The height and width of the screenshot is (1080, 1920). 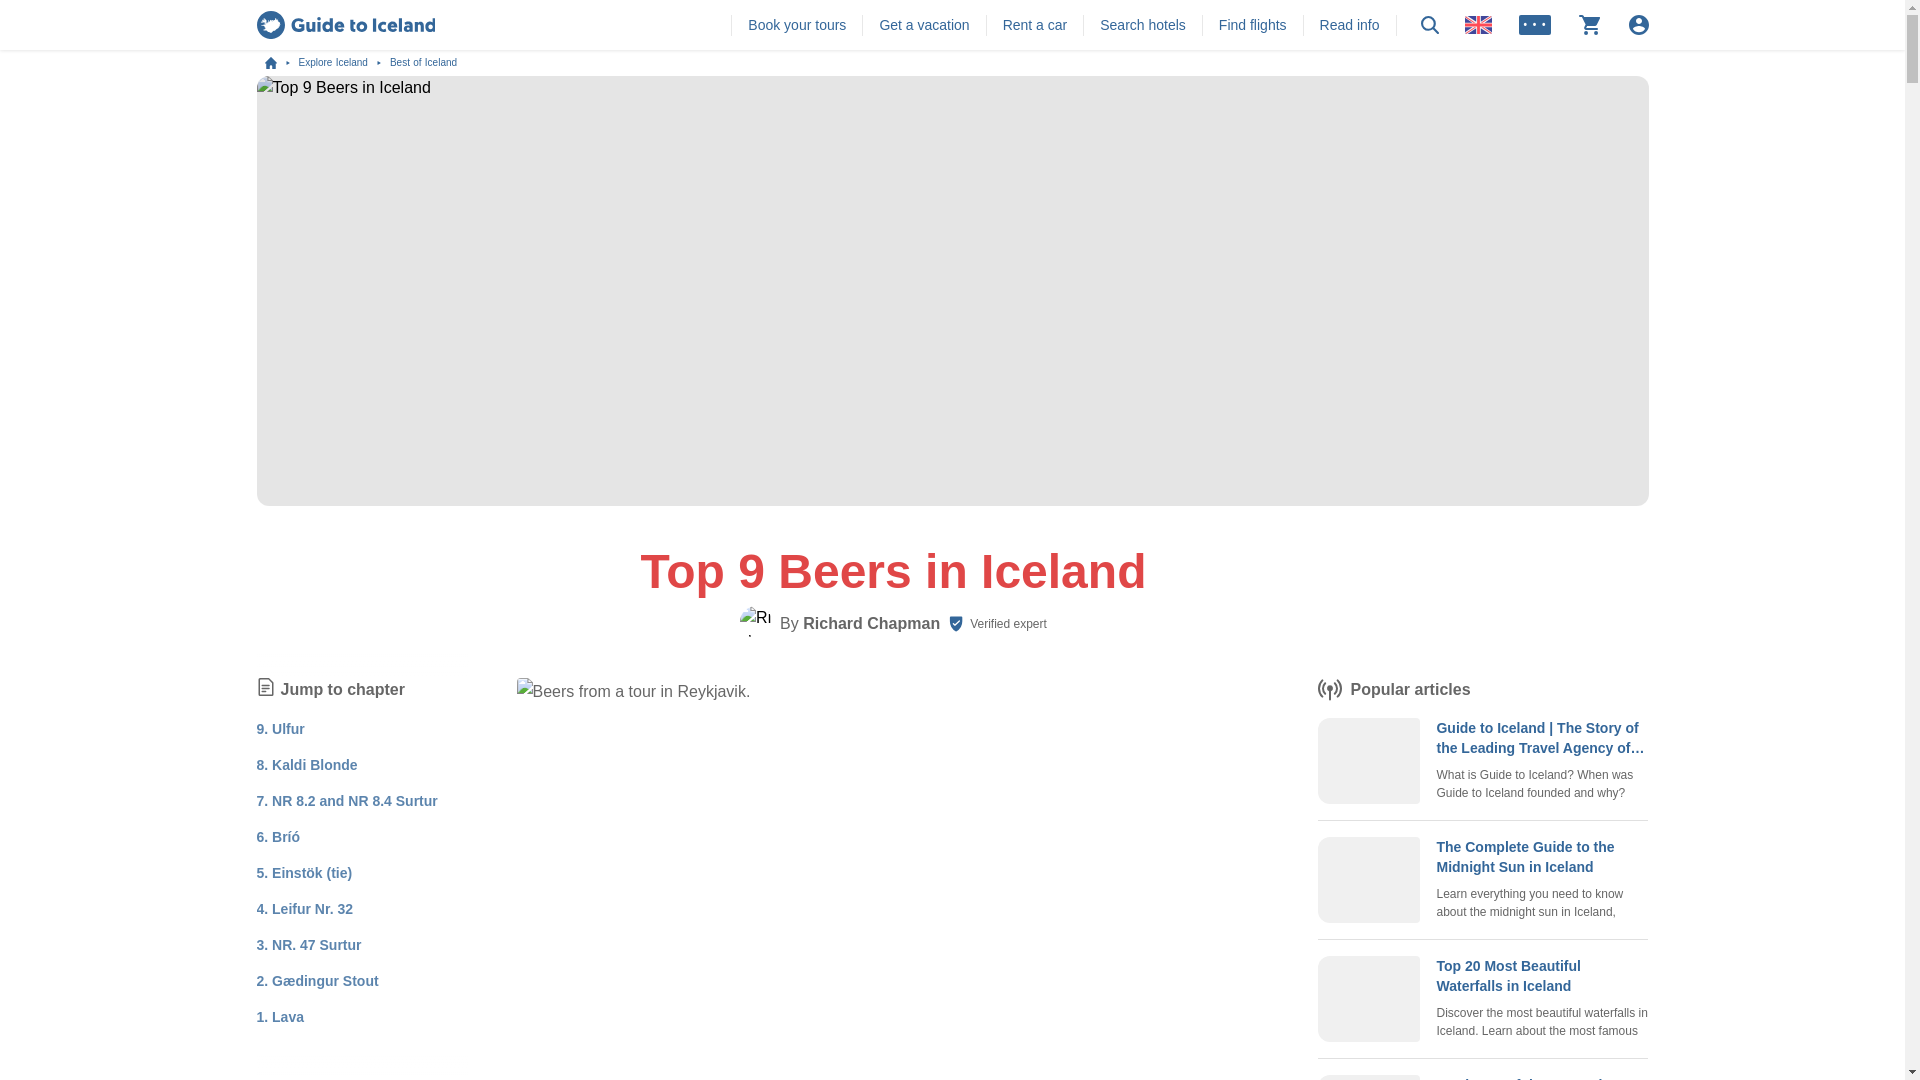 I want to click on 8. Kaldi Blonde, so click(x=306, y=764).